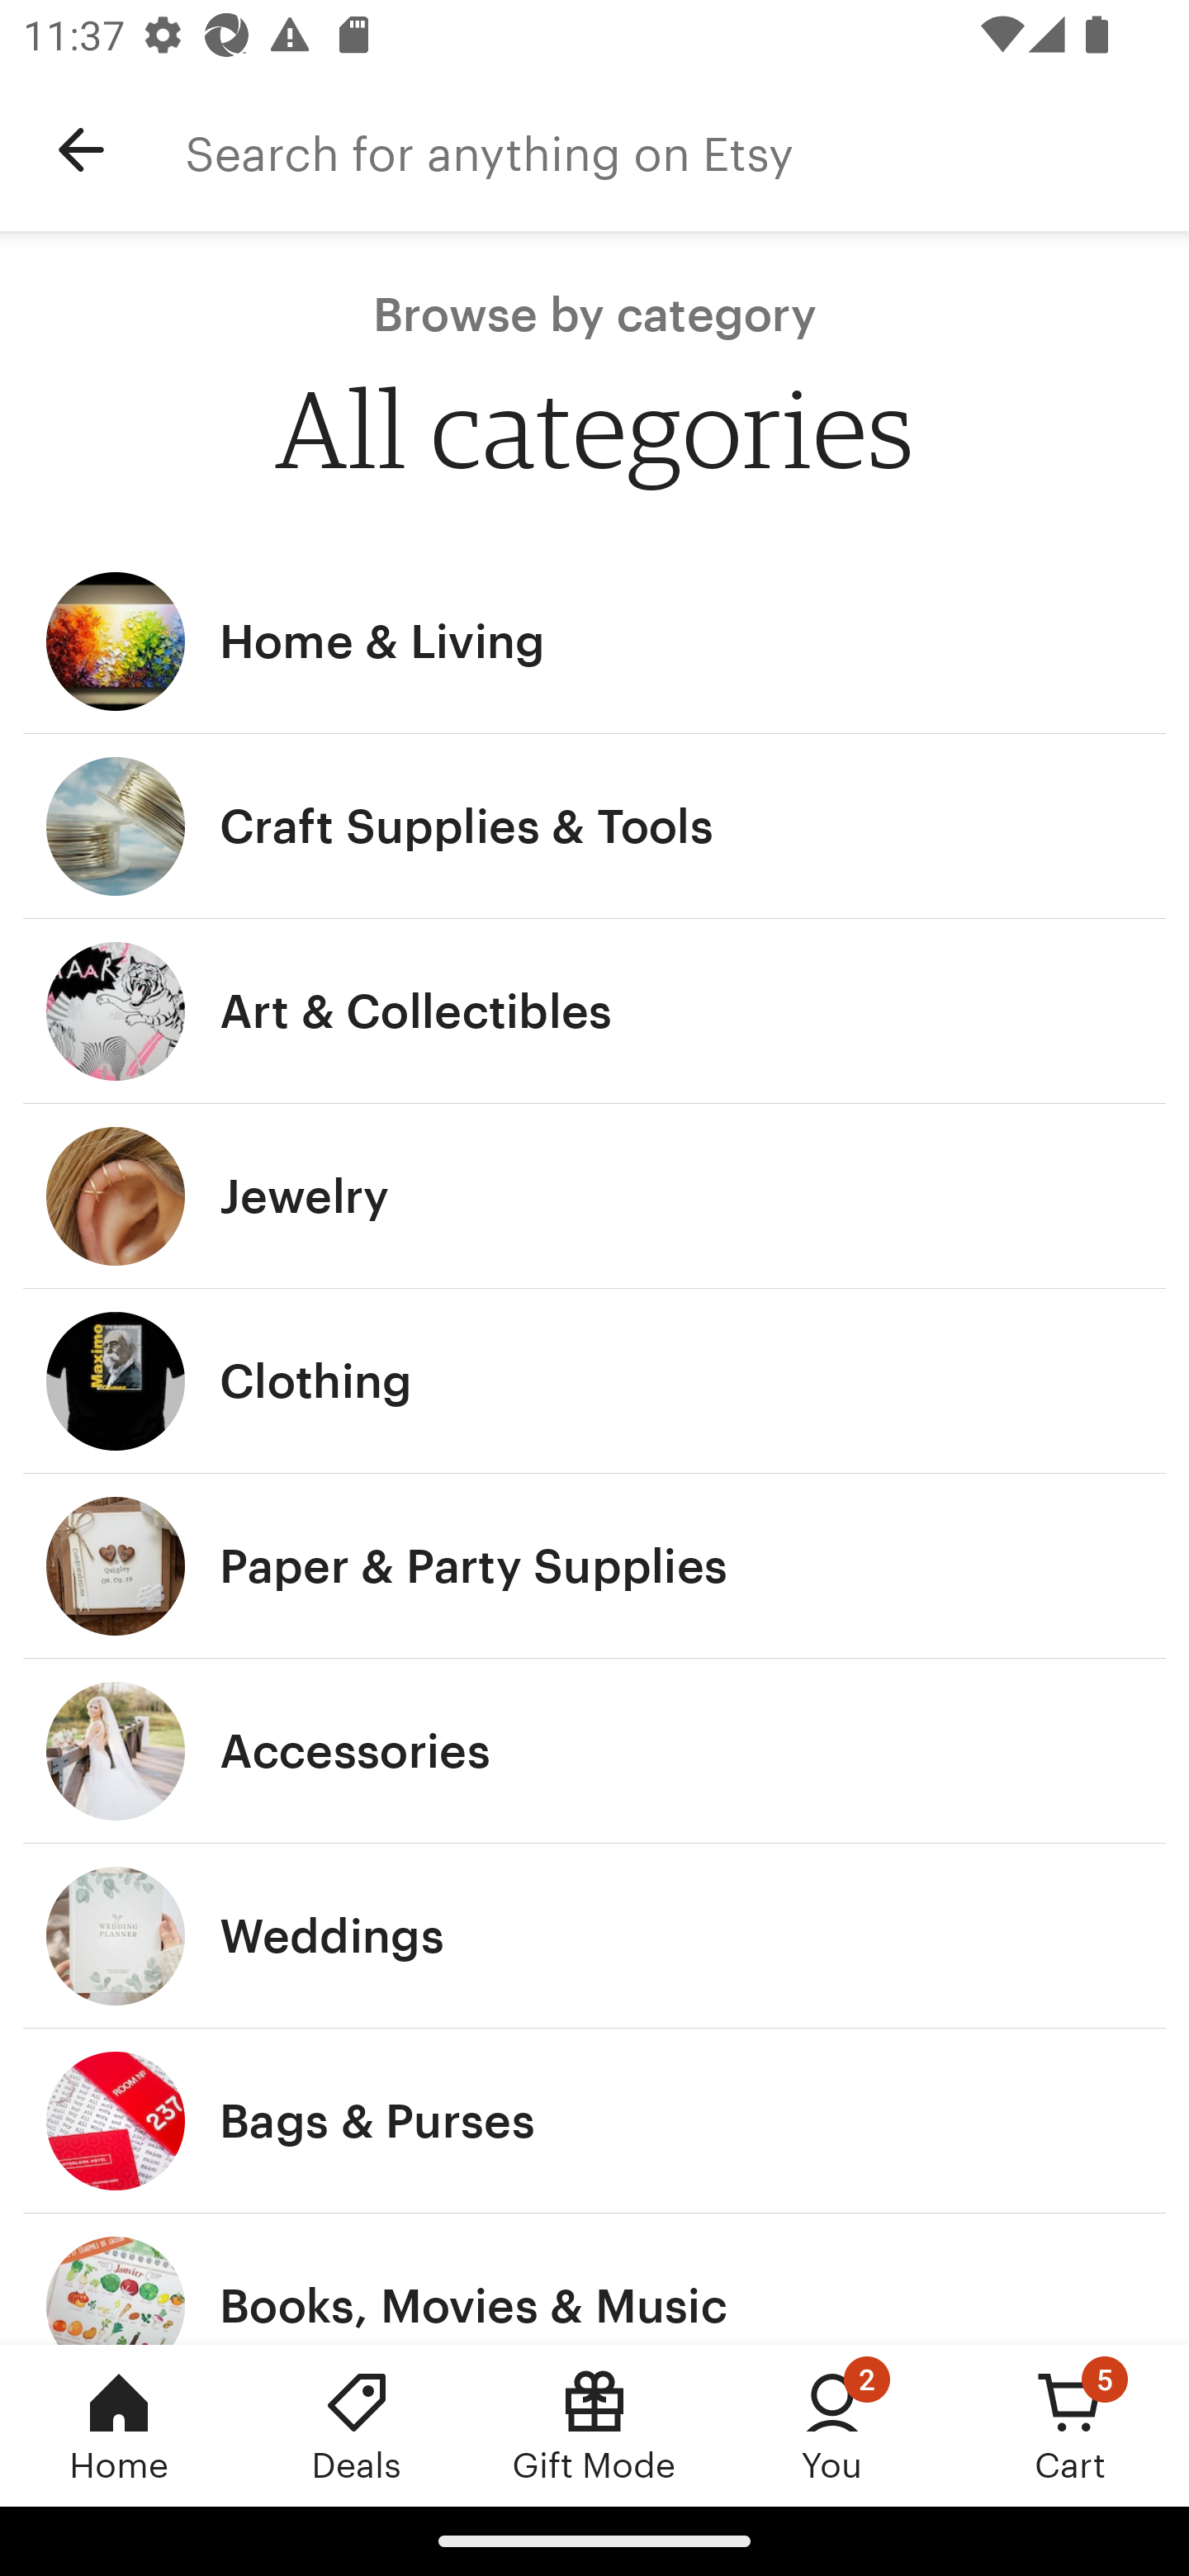 Image resolution: width=1189 pixels, height=2576 pixels. What do you see at coordinates (832, 2425) in the screenshot?
I see `You, 2 new notifications You` at bounding box center [832, 2425].